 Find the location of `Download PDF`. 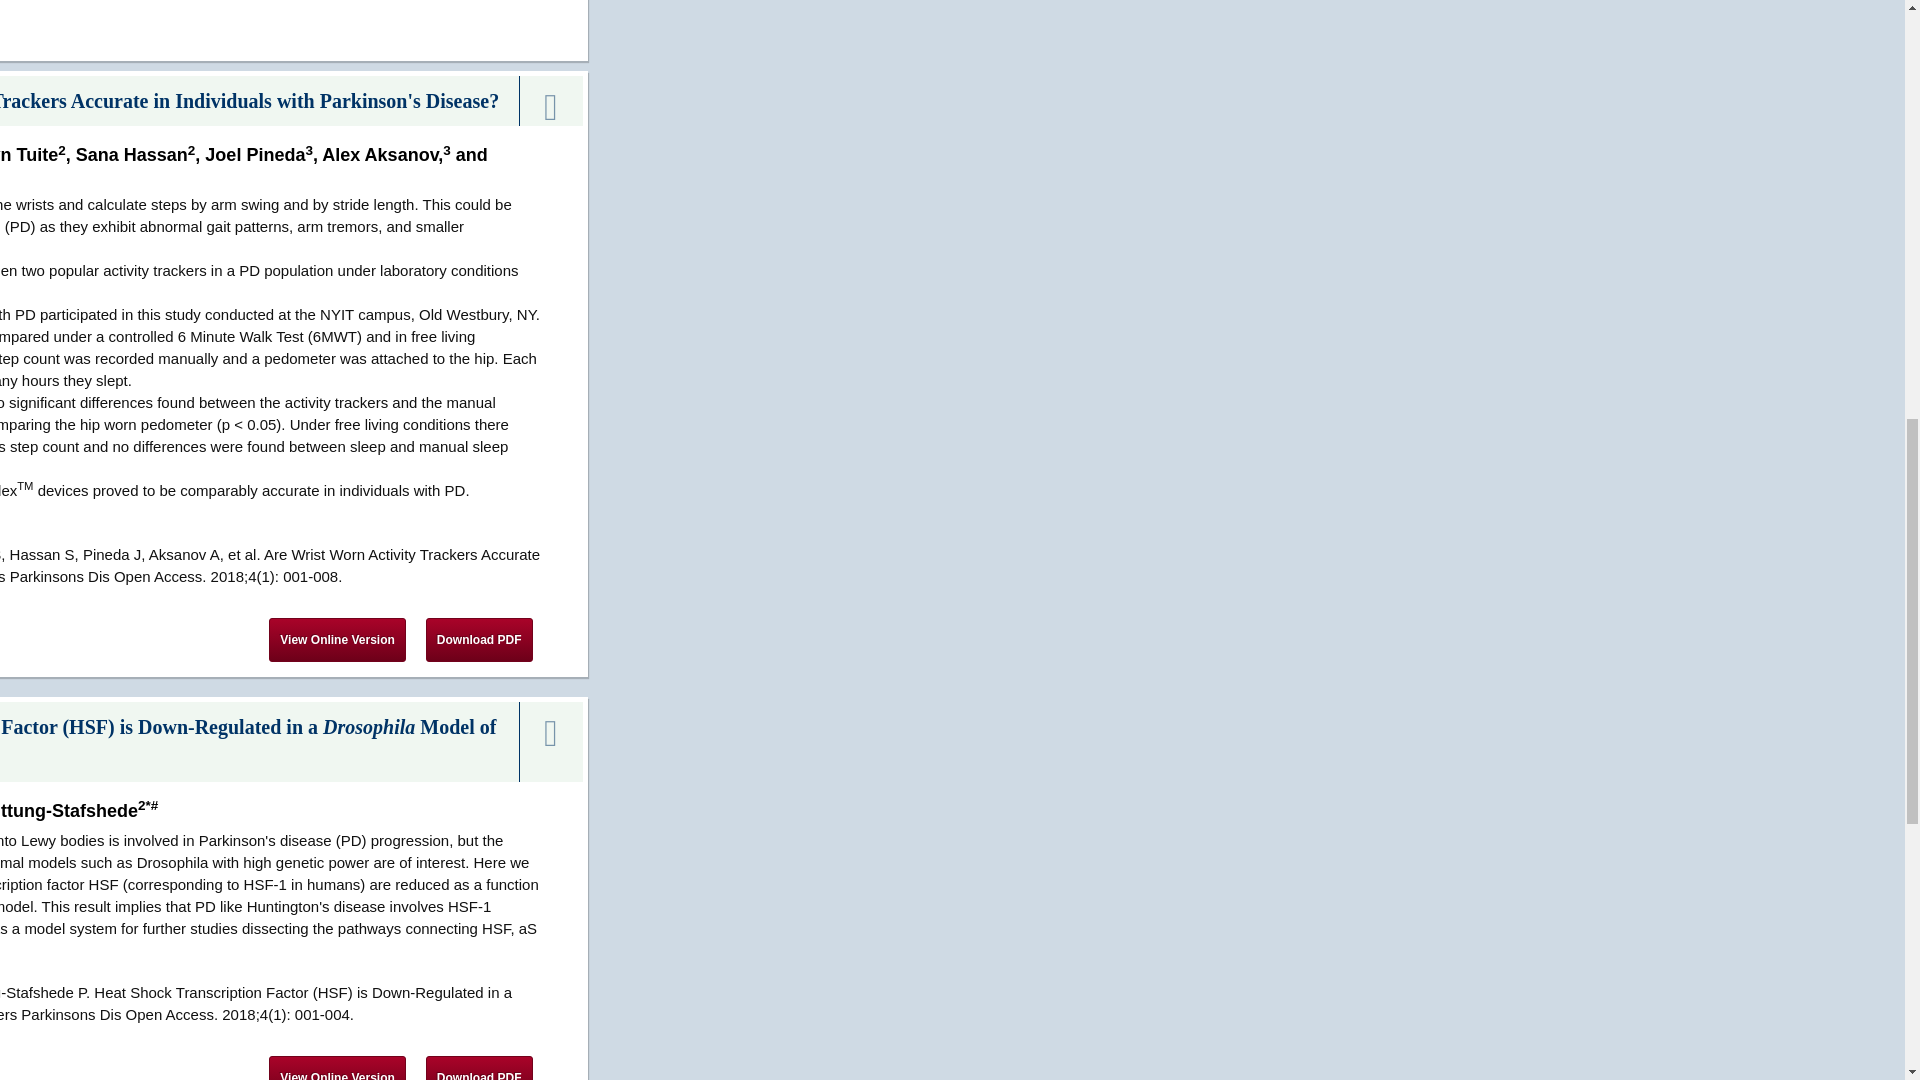

Download PDF is located at coordinates (480, 1068).